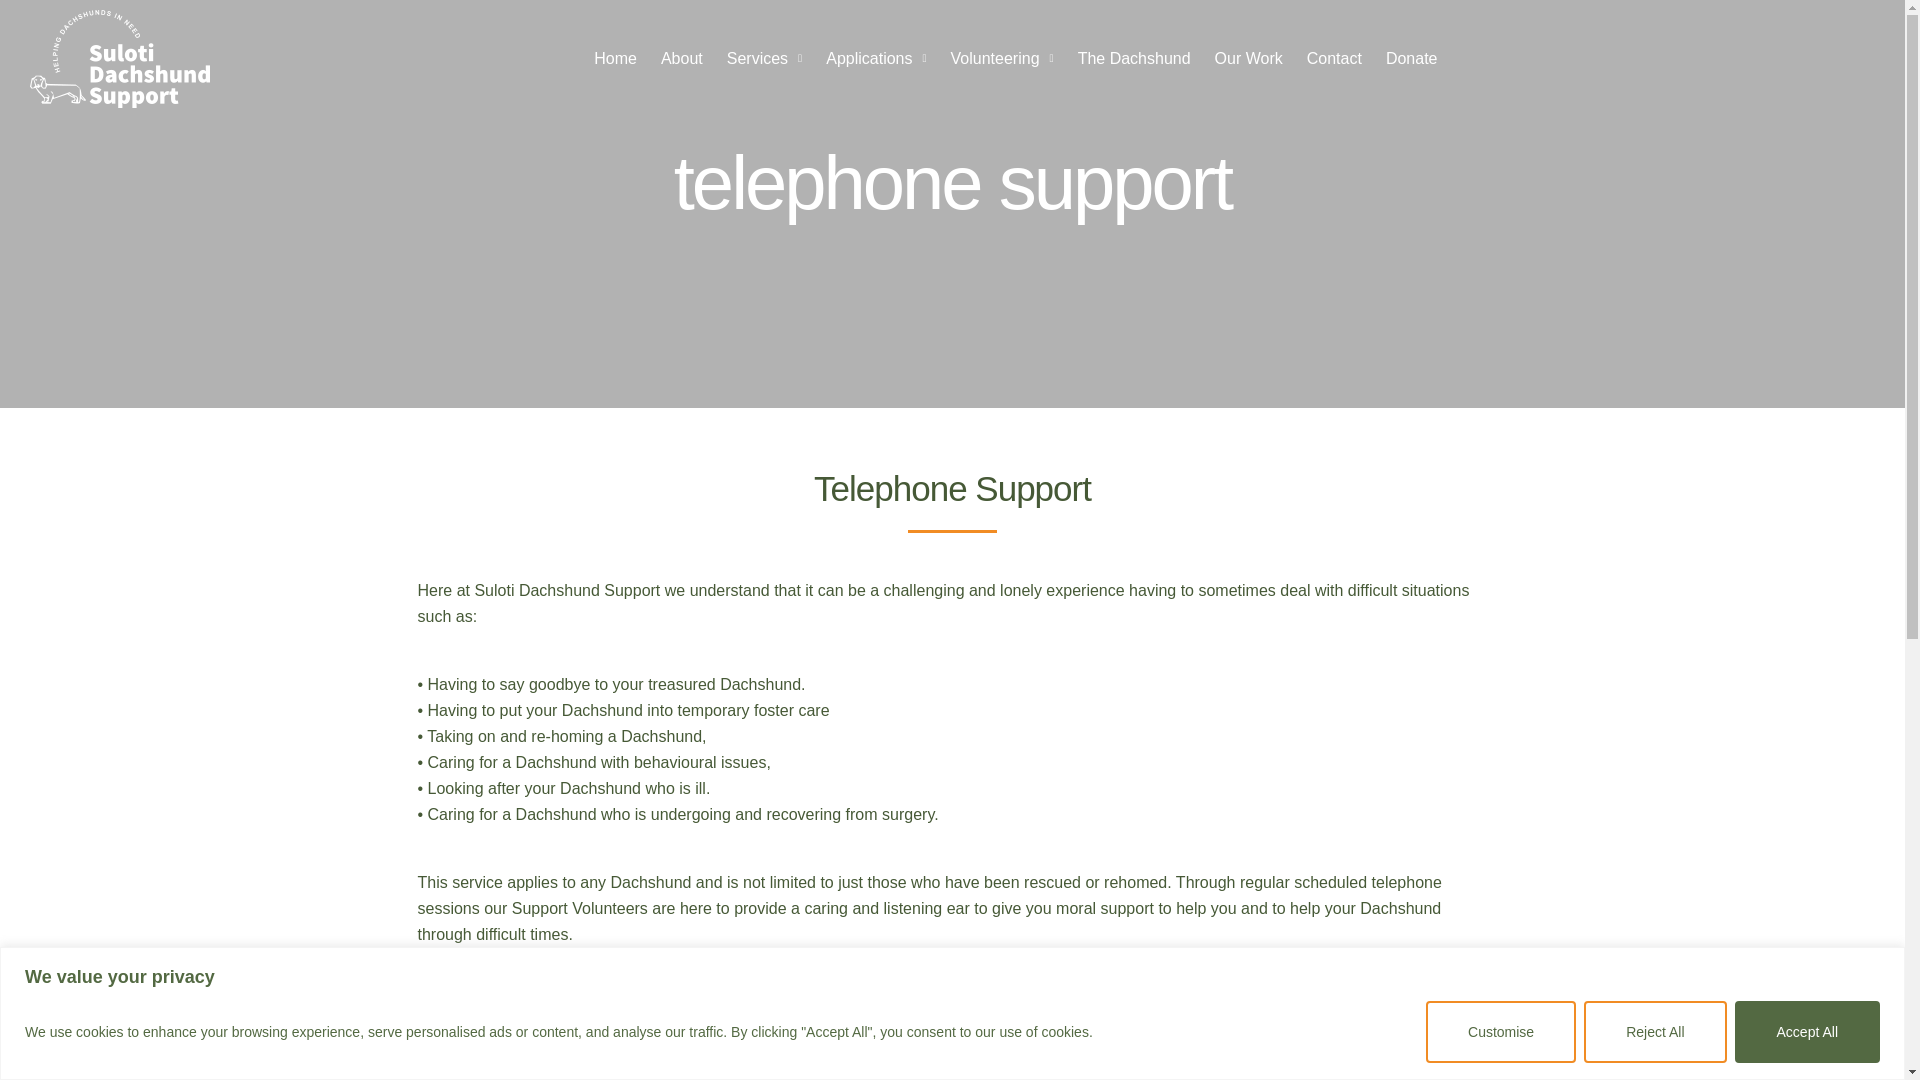 This screenshot has width=1920, height=1080. Describe the element at coordinates (614, 58) in the screenshot. I see `Home` at that location.